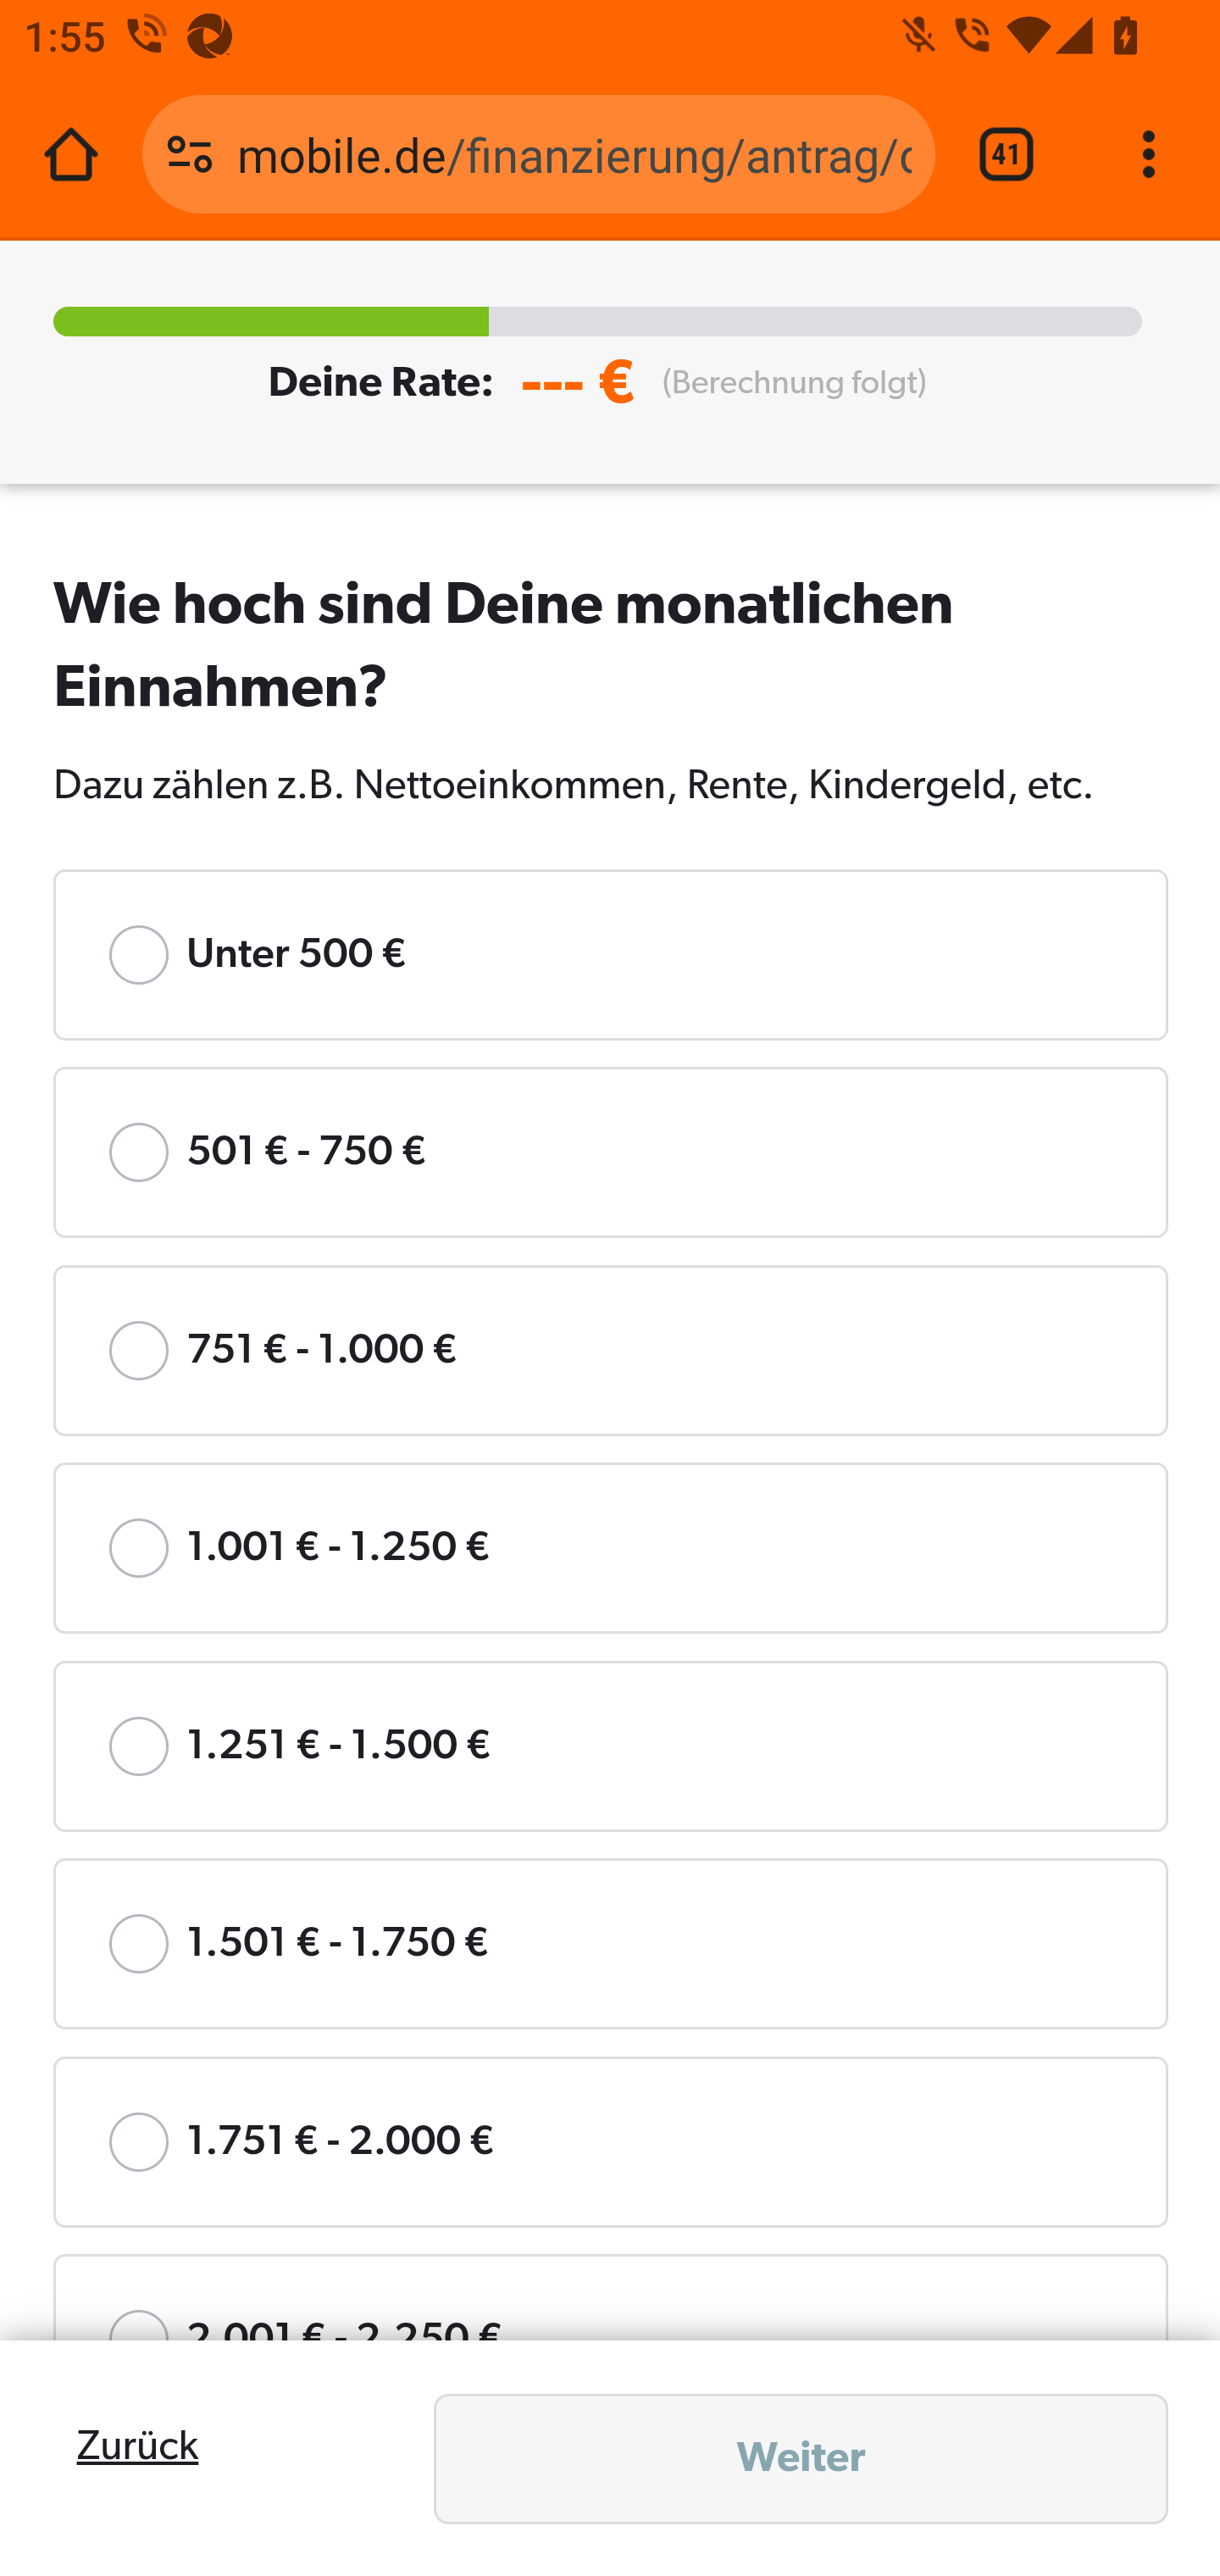 This screenshot has width=1220, height=2576. What do you see at coordinates (137, 2448) in the screenshot?
I see `Zurück` at bounding box center [137, 2448].